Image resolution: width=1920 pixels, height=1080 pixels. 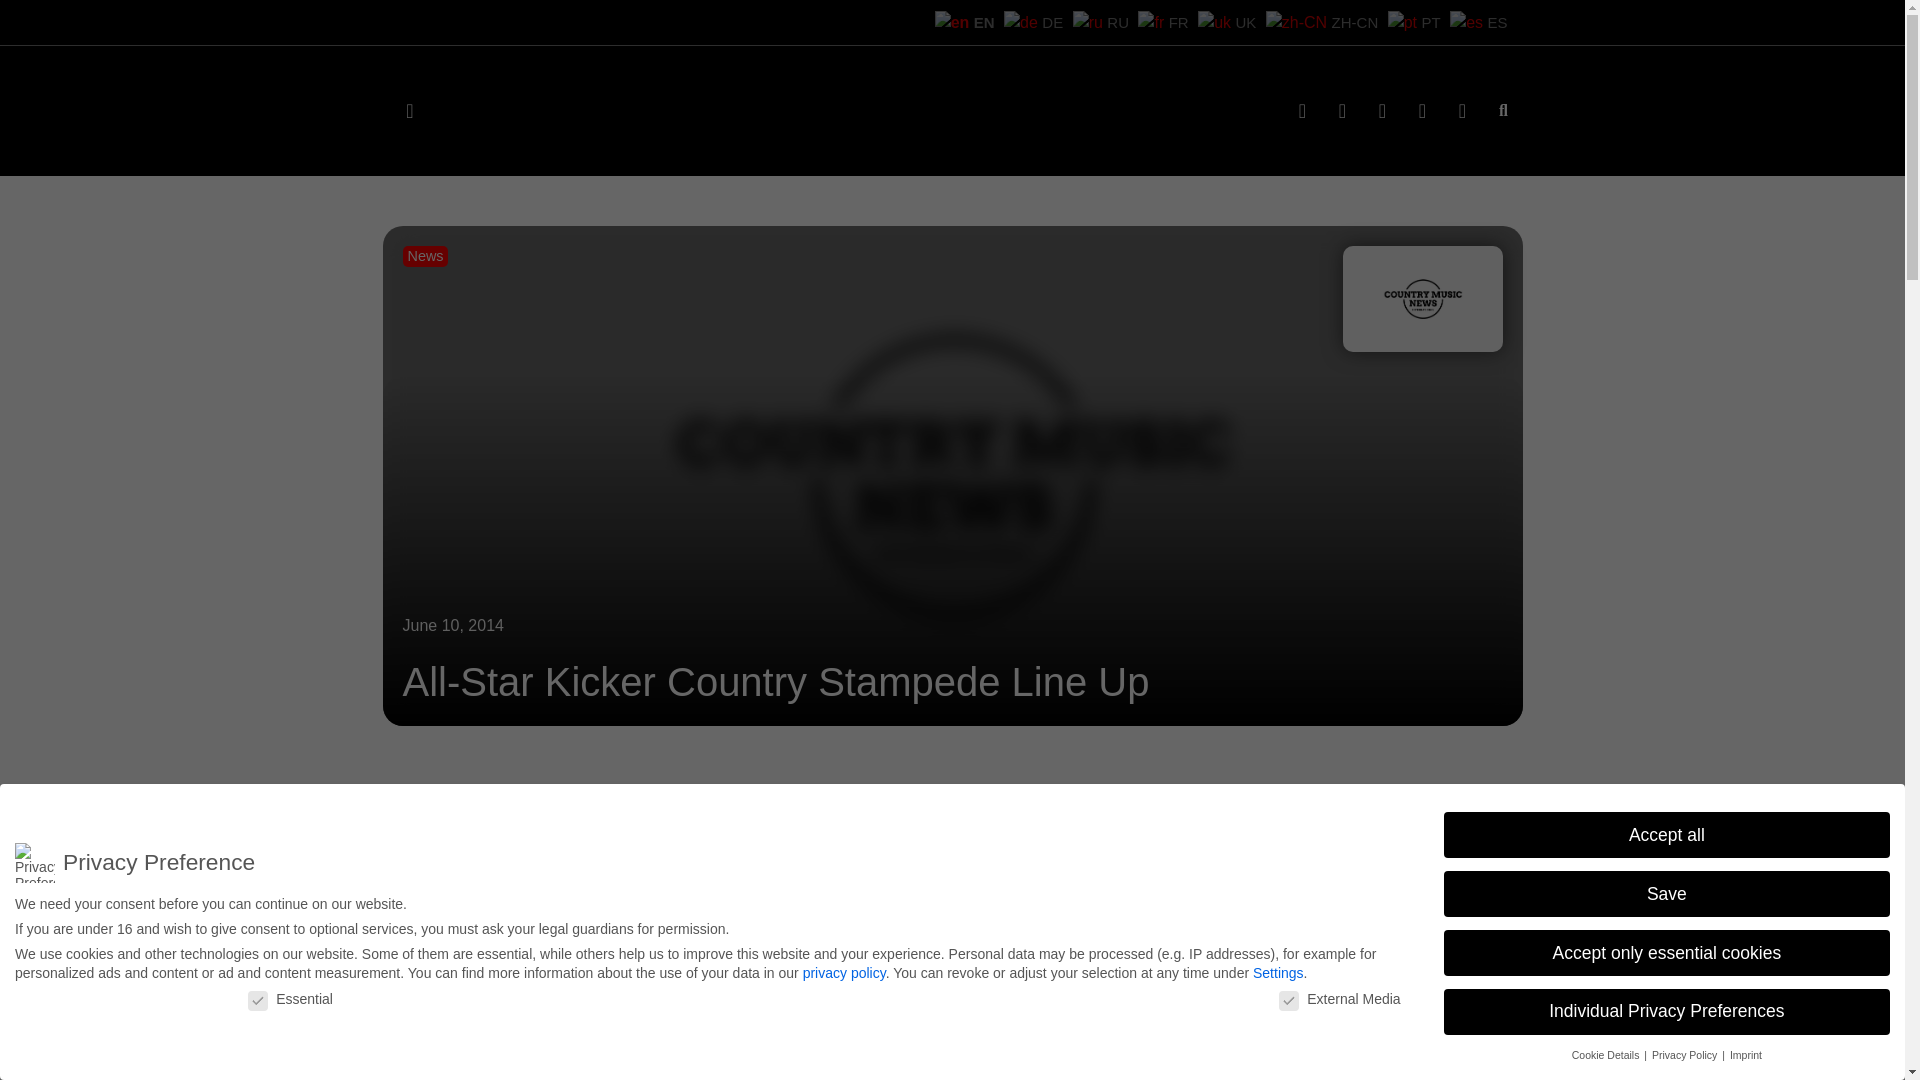 I want to click on ZH-CN, so click(x=1357, y=21).